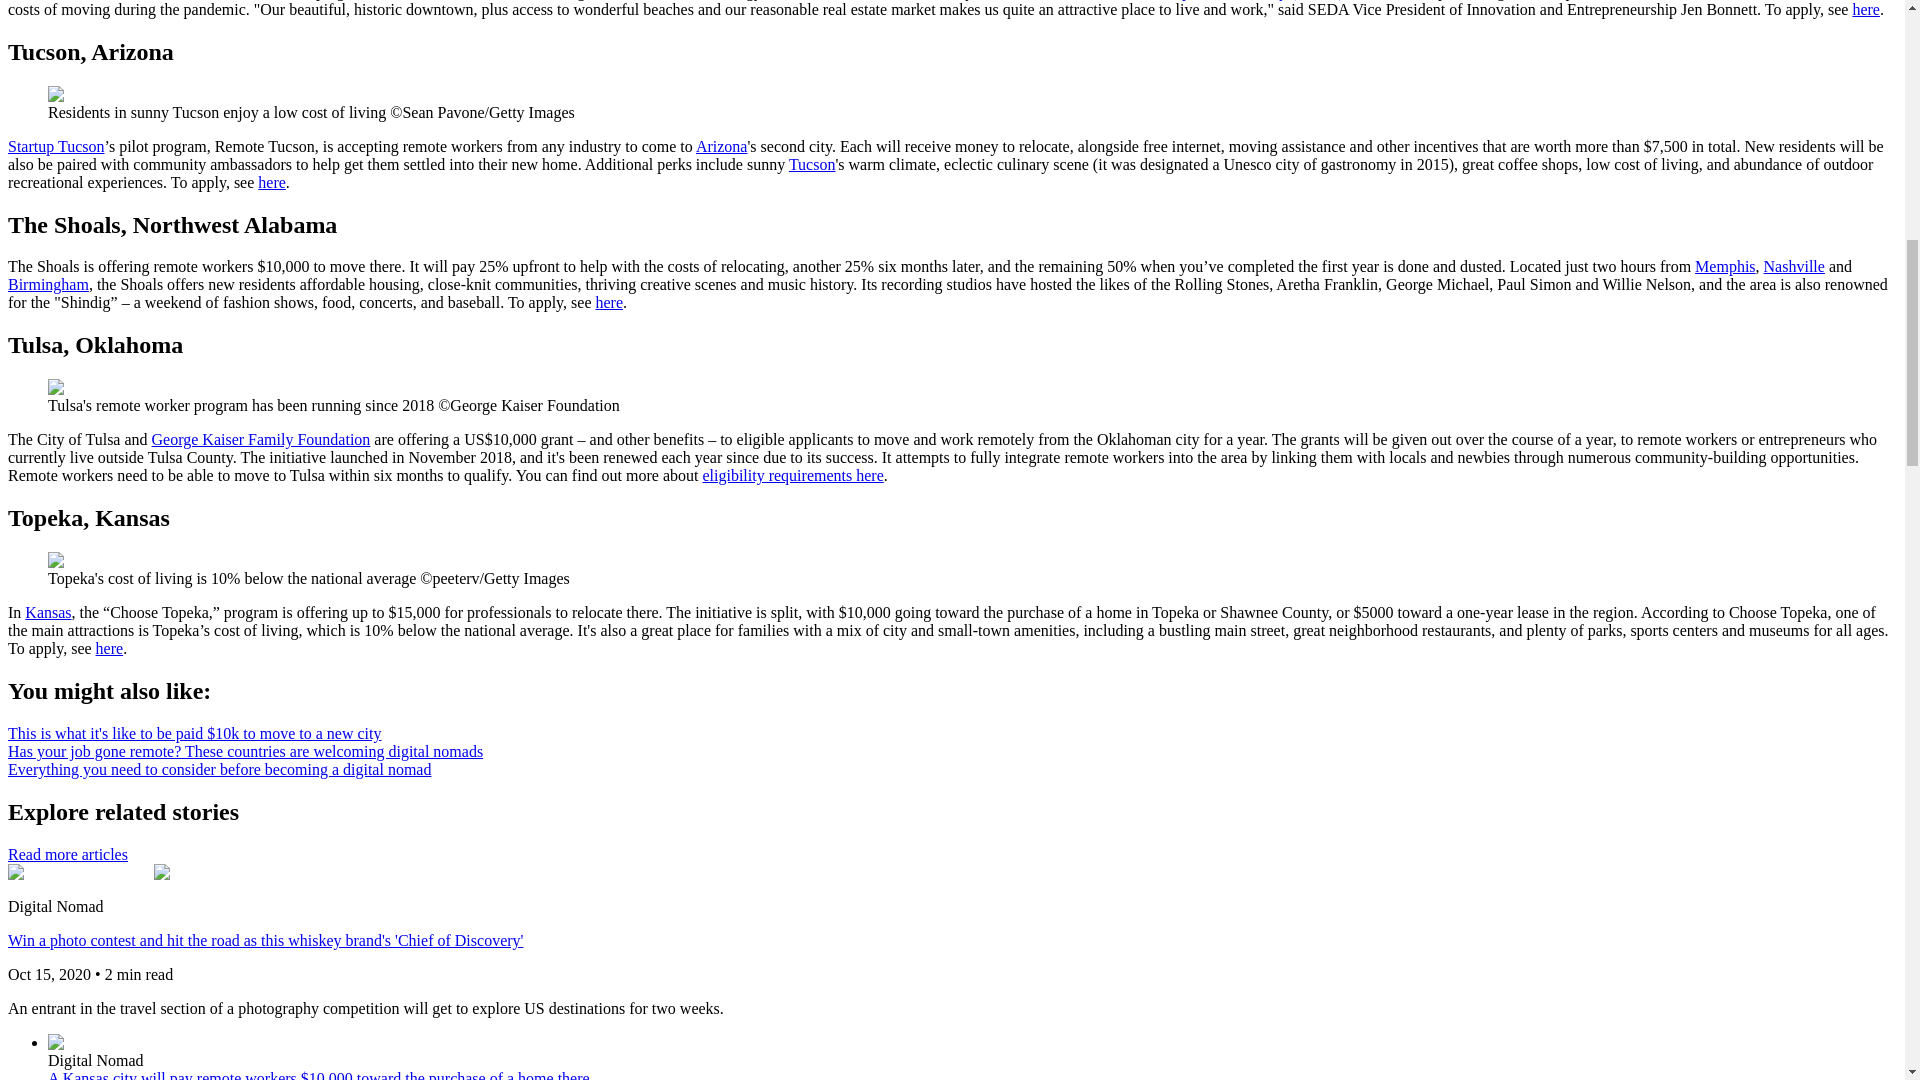  I want to click on here, so click(272, 182).